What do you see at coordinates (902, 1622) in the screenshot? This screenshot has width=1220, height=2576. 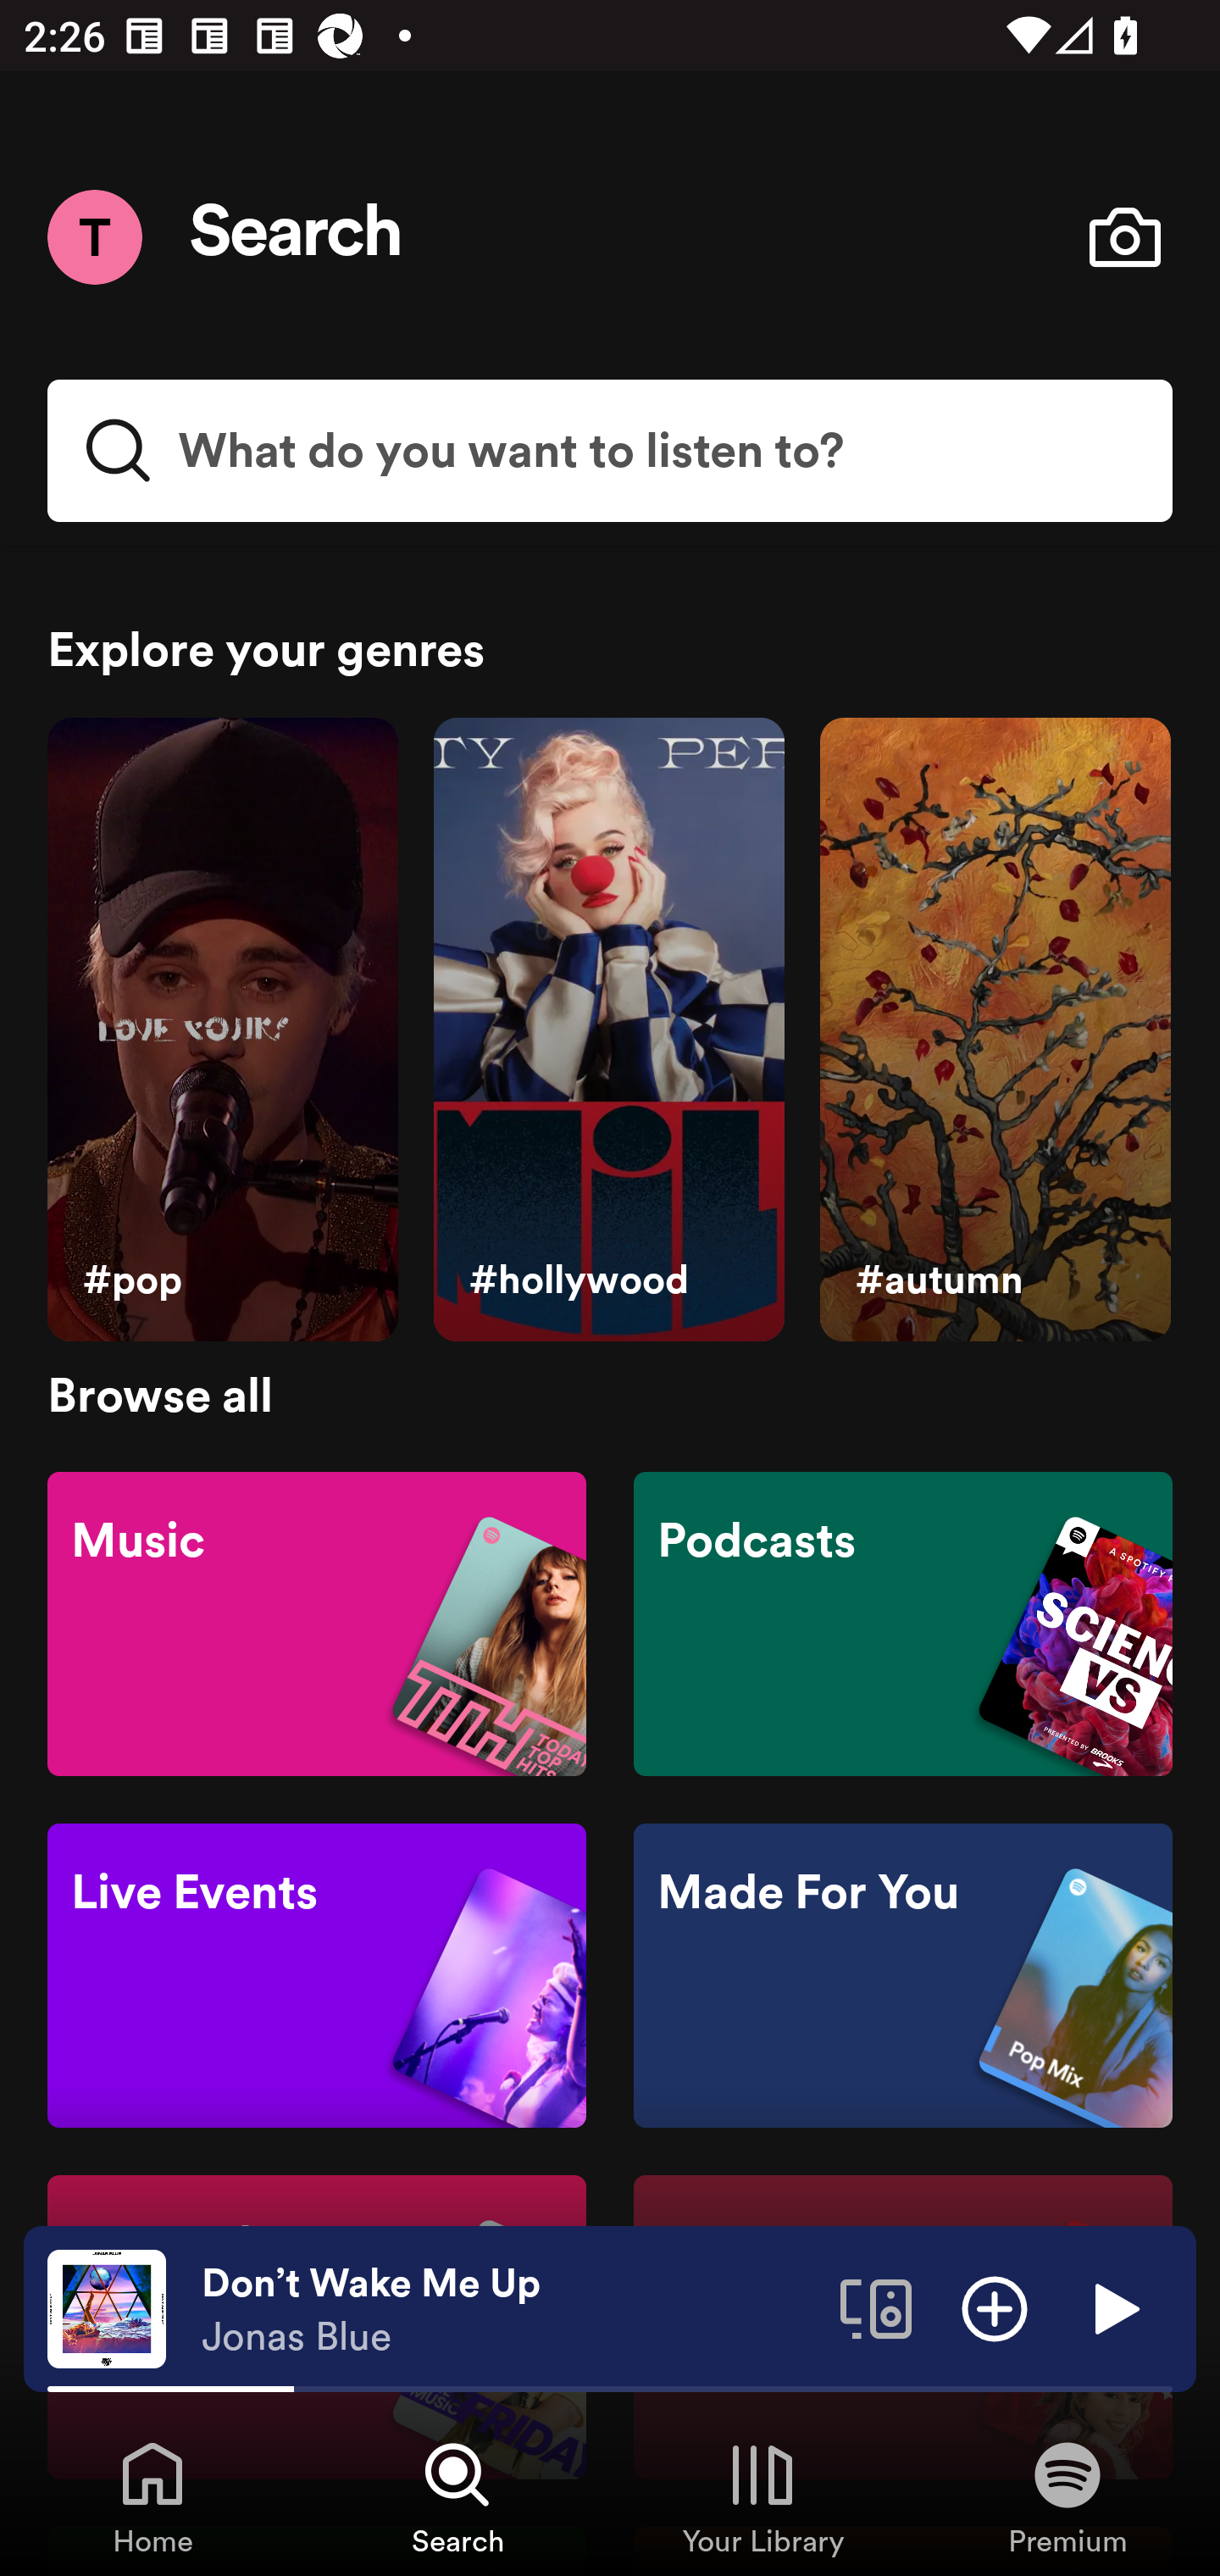 I see `Podcasts` at bounding box center [902, 1622].